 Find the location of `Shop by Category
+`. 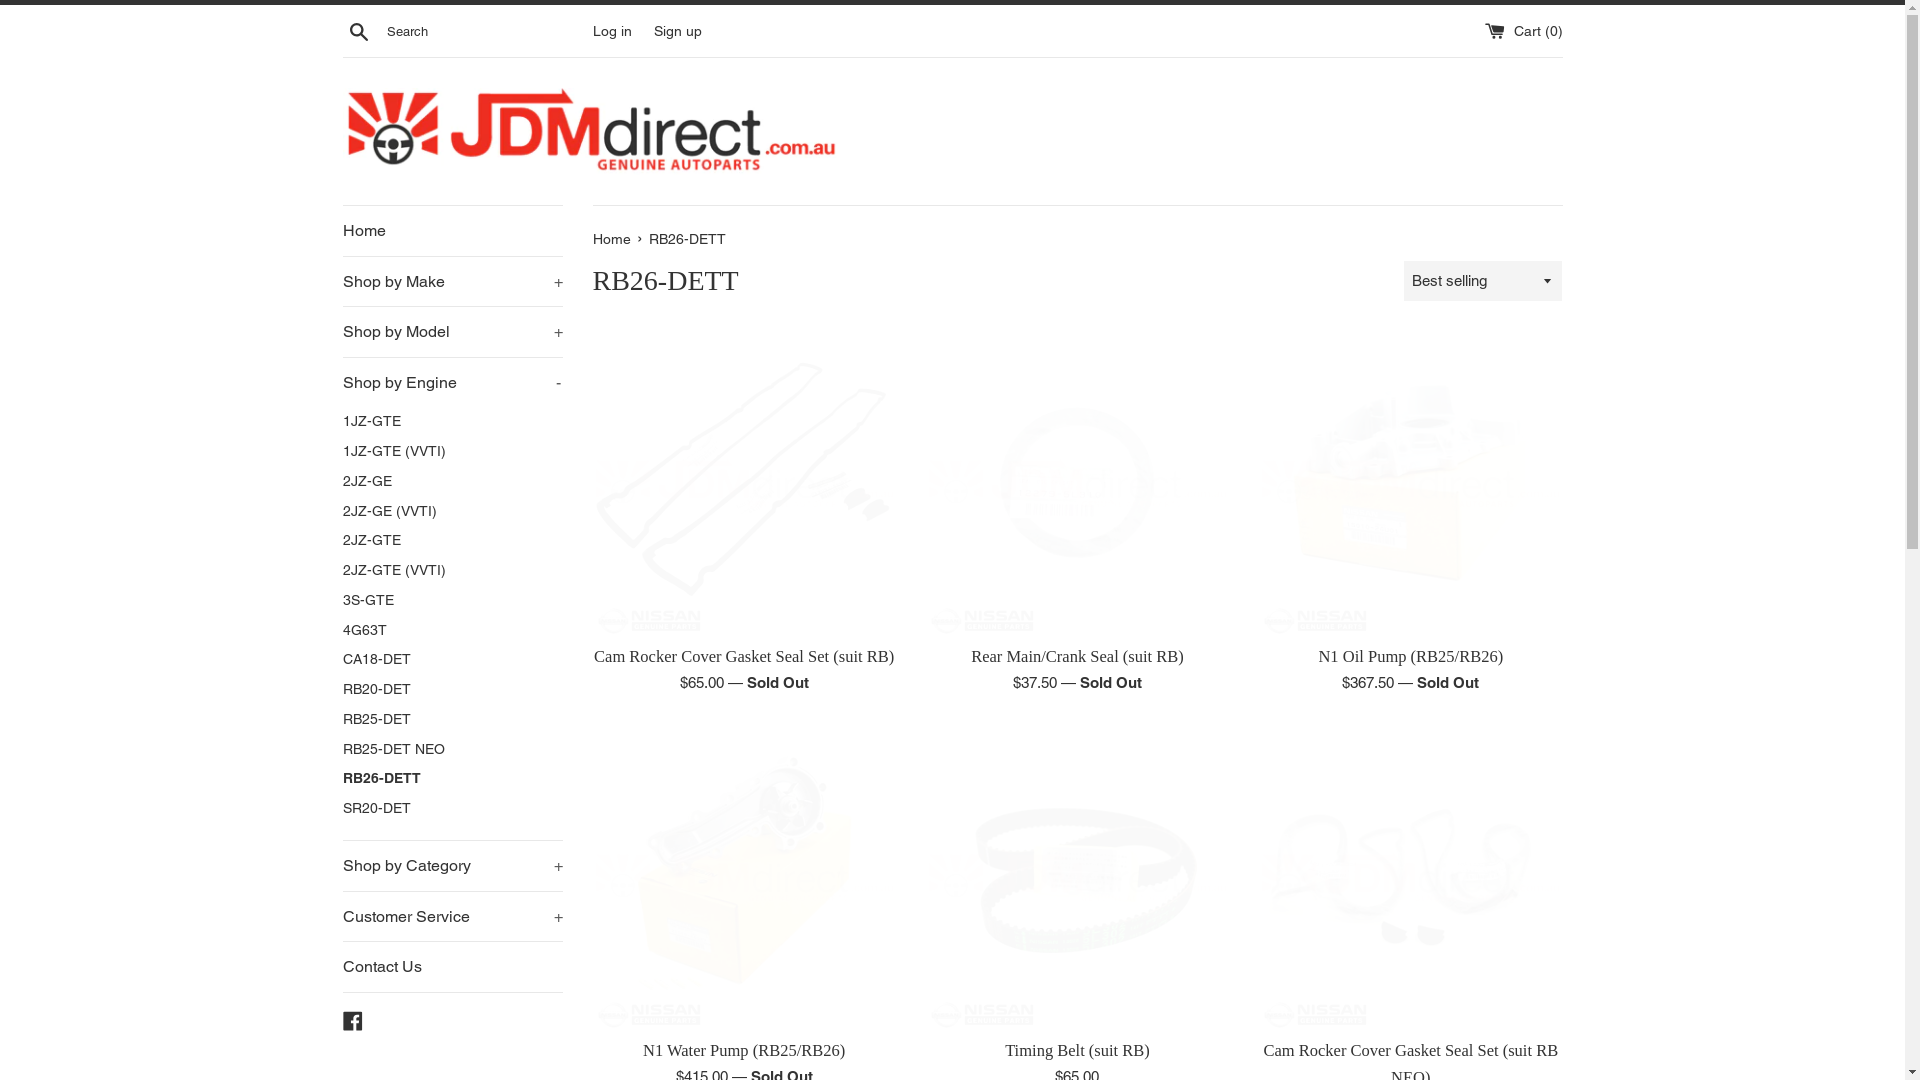

Shop by Category
+ is located at coordinates (452, 866).